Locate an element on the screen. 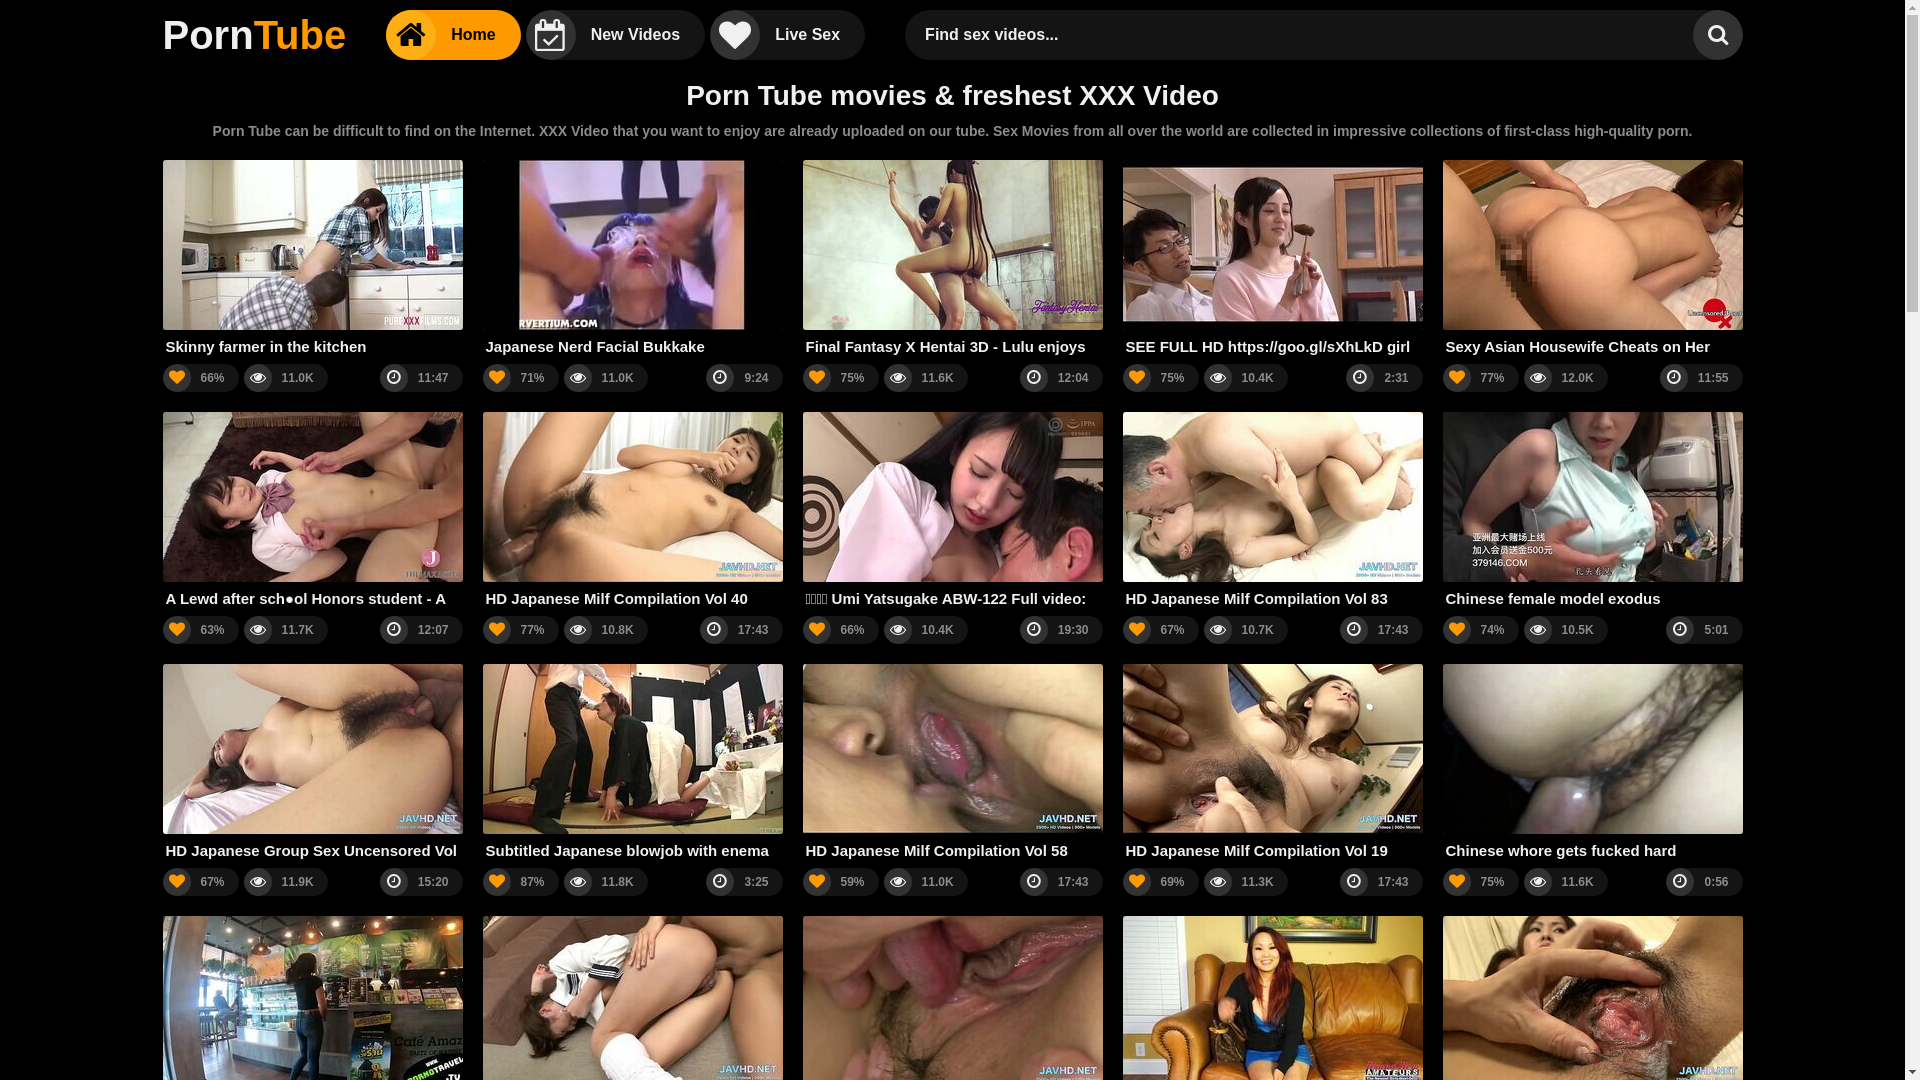 This screenshot has width=1920, height=1080. Chinese whore gets fucked hard is located at coordinates (1592, 762).